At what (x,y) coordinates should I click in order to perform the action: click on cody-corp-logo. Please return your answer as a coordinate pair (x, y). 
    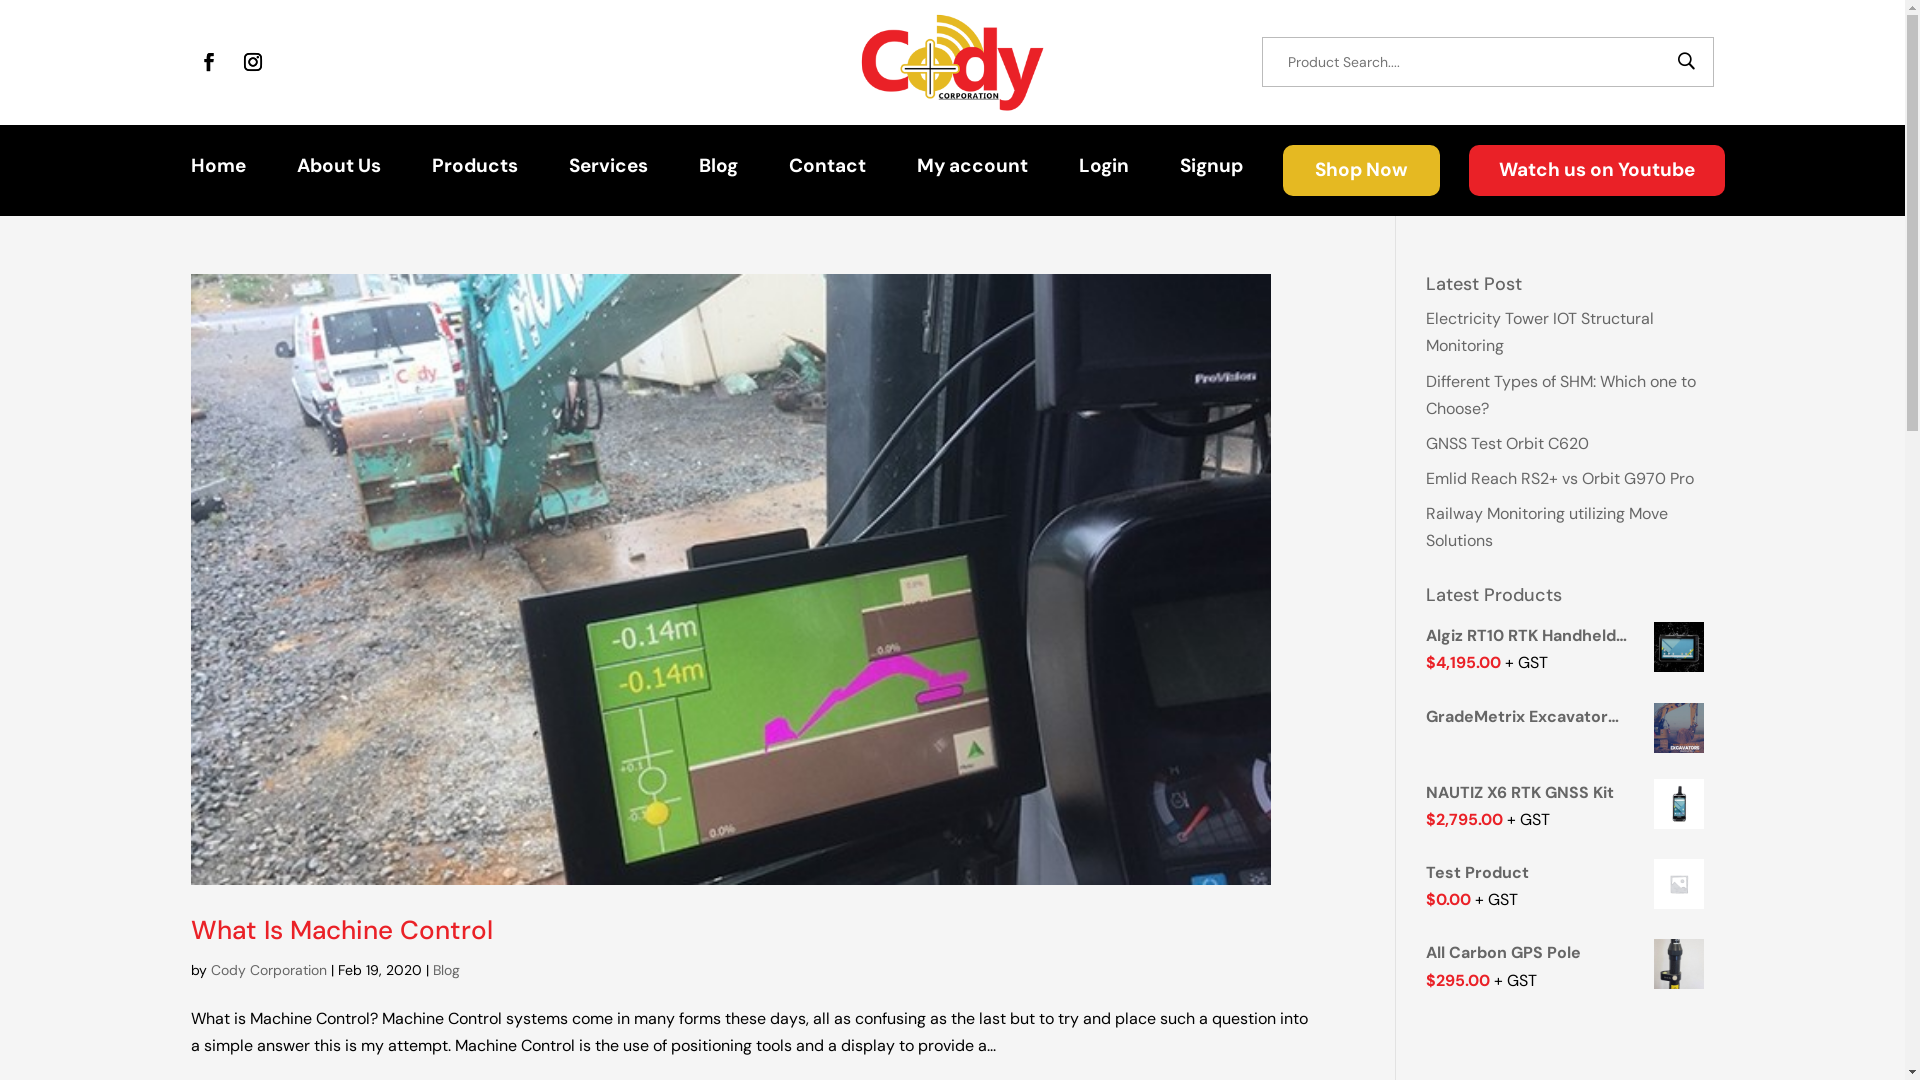
    Looking at the image, I should click on (953, 62).